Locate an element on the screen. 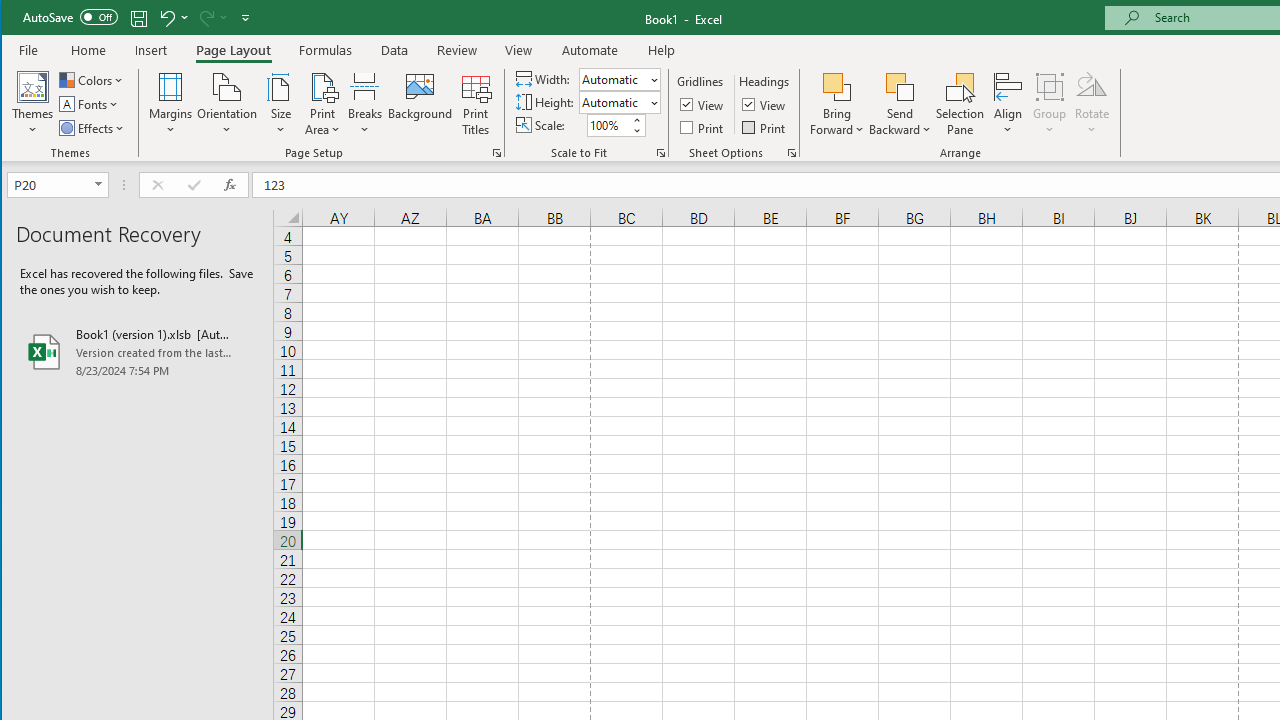  Colors is located at coordinates (93, 80).